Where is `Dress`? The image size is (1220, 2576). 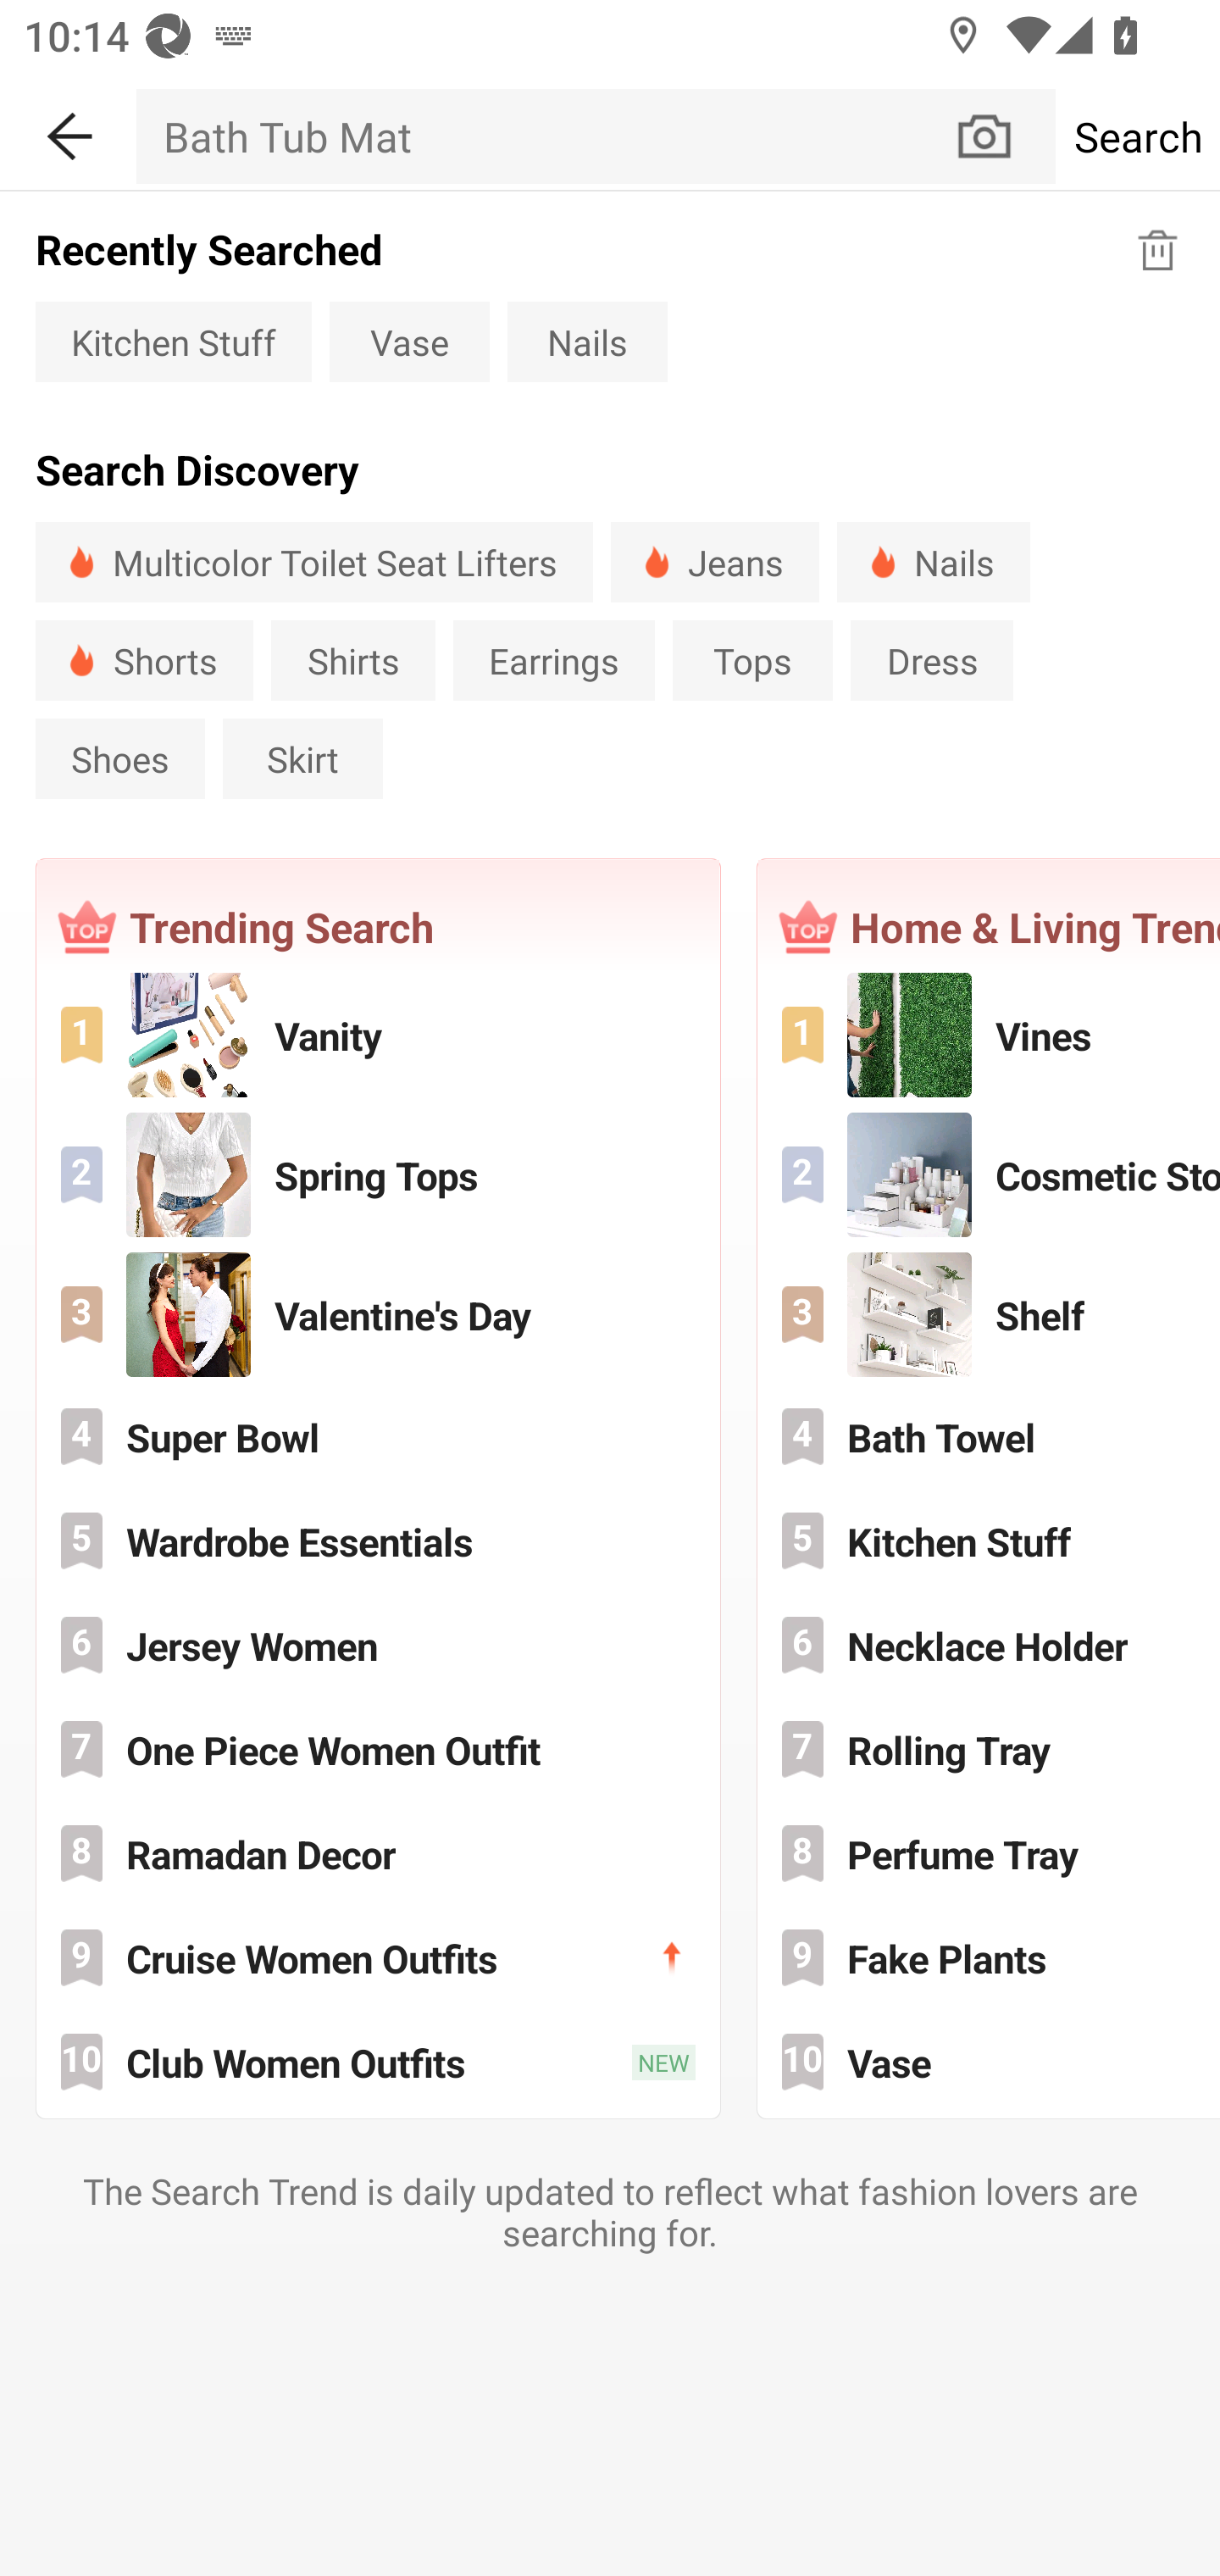 Dress is located at coordinates (932, 660).